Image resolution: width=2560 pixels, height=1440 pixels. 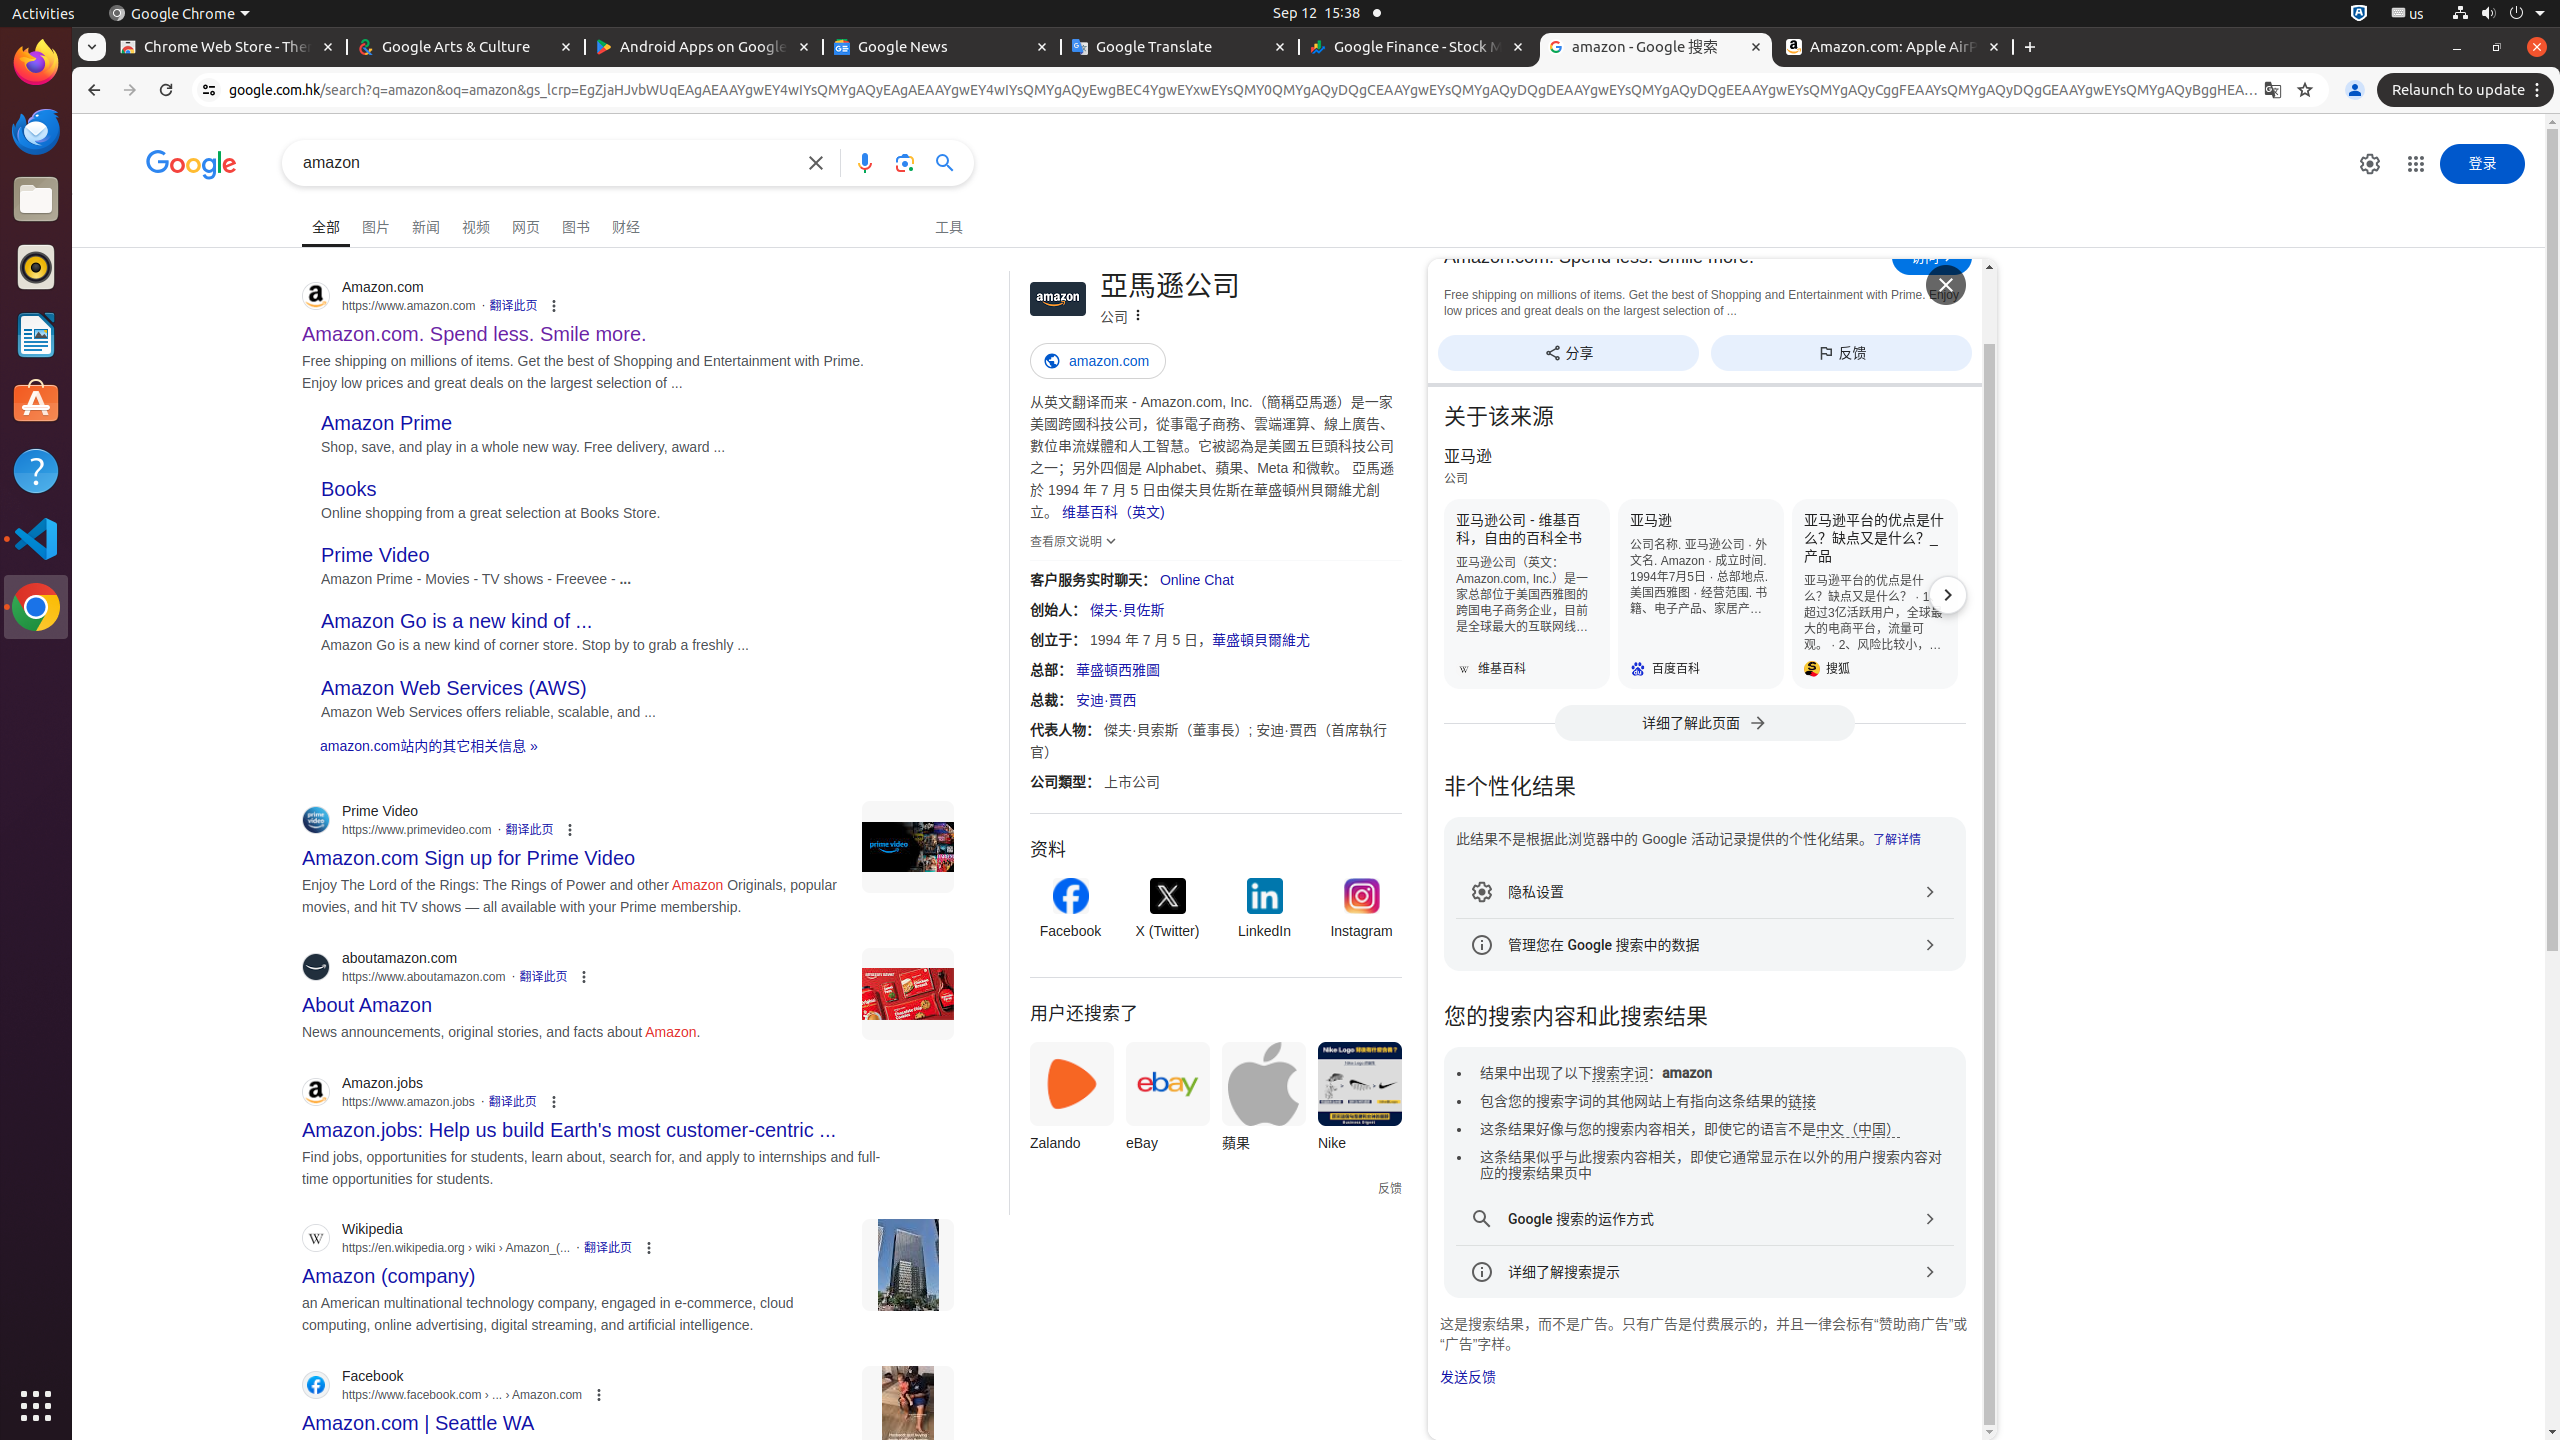 I want to click on 按图搜索, so click(x=905, y=162).